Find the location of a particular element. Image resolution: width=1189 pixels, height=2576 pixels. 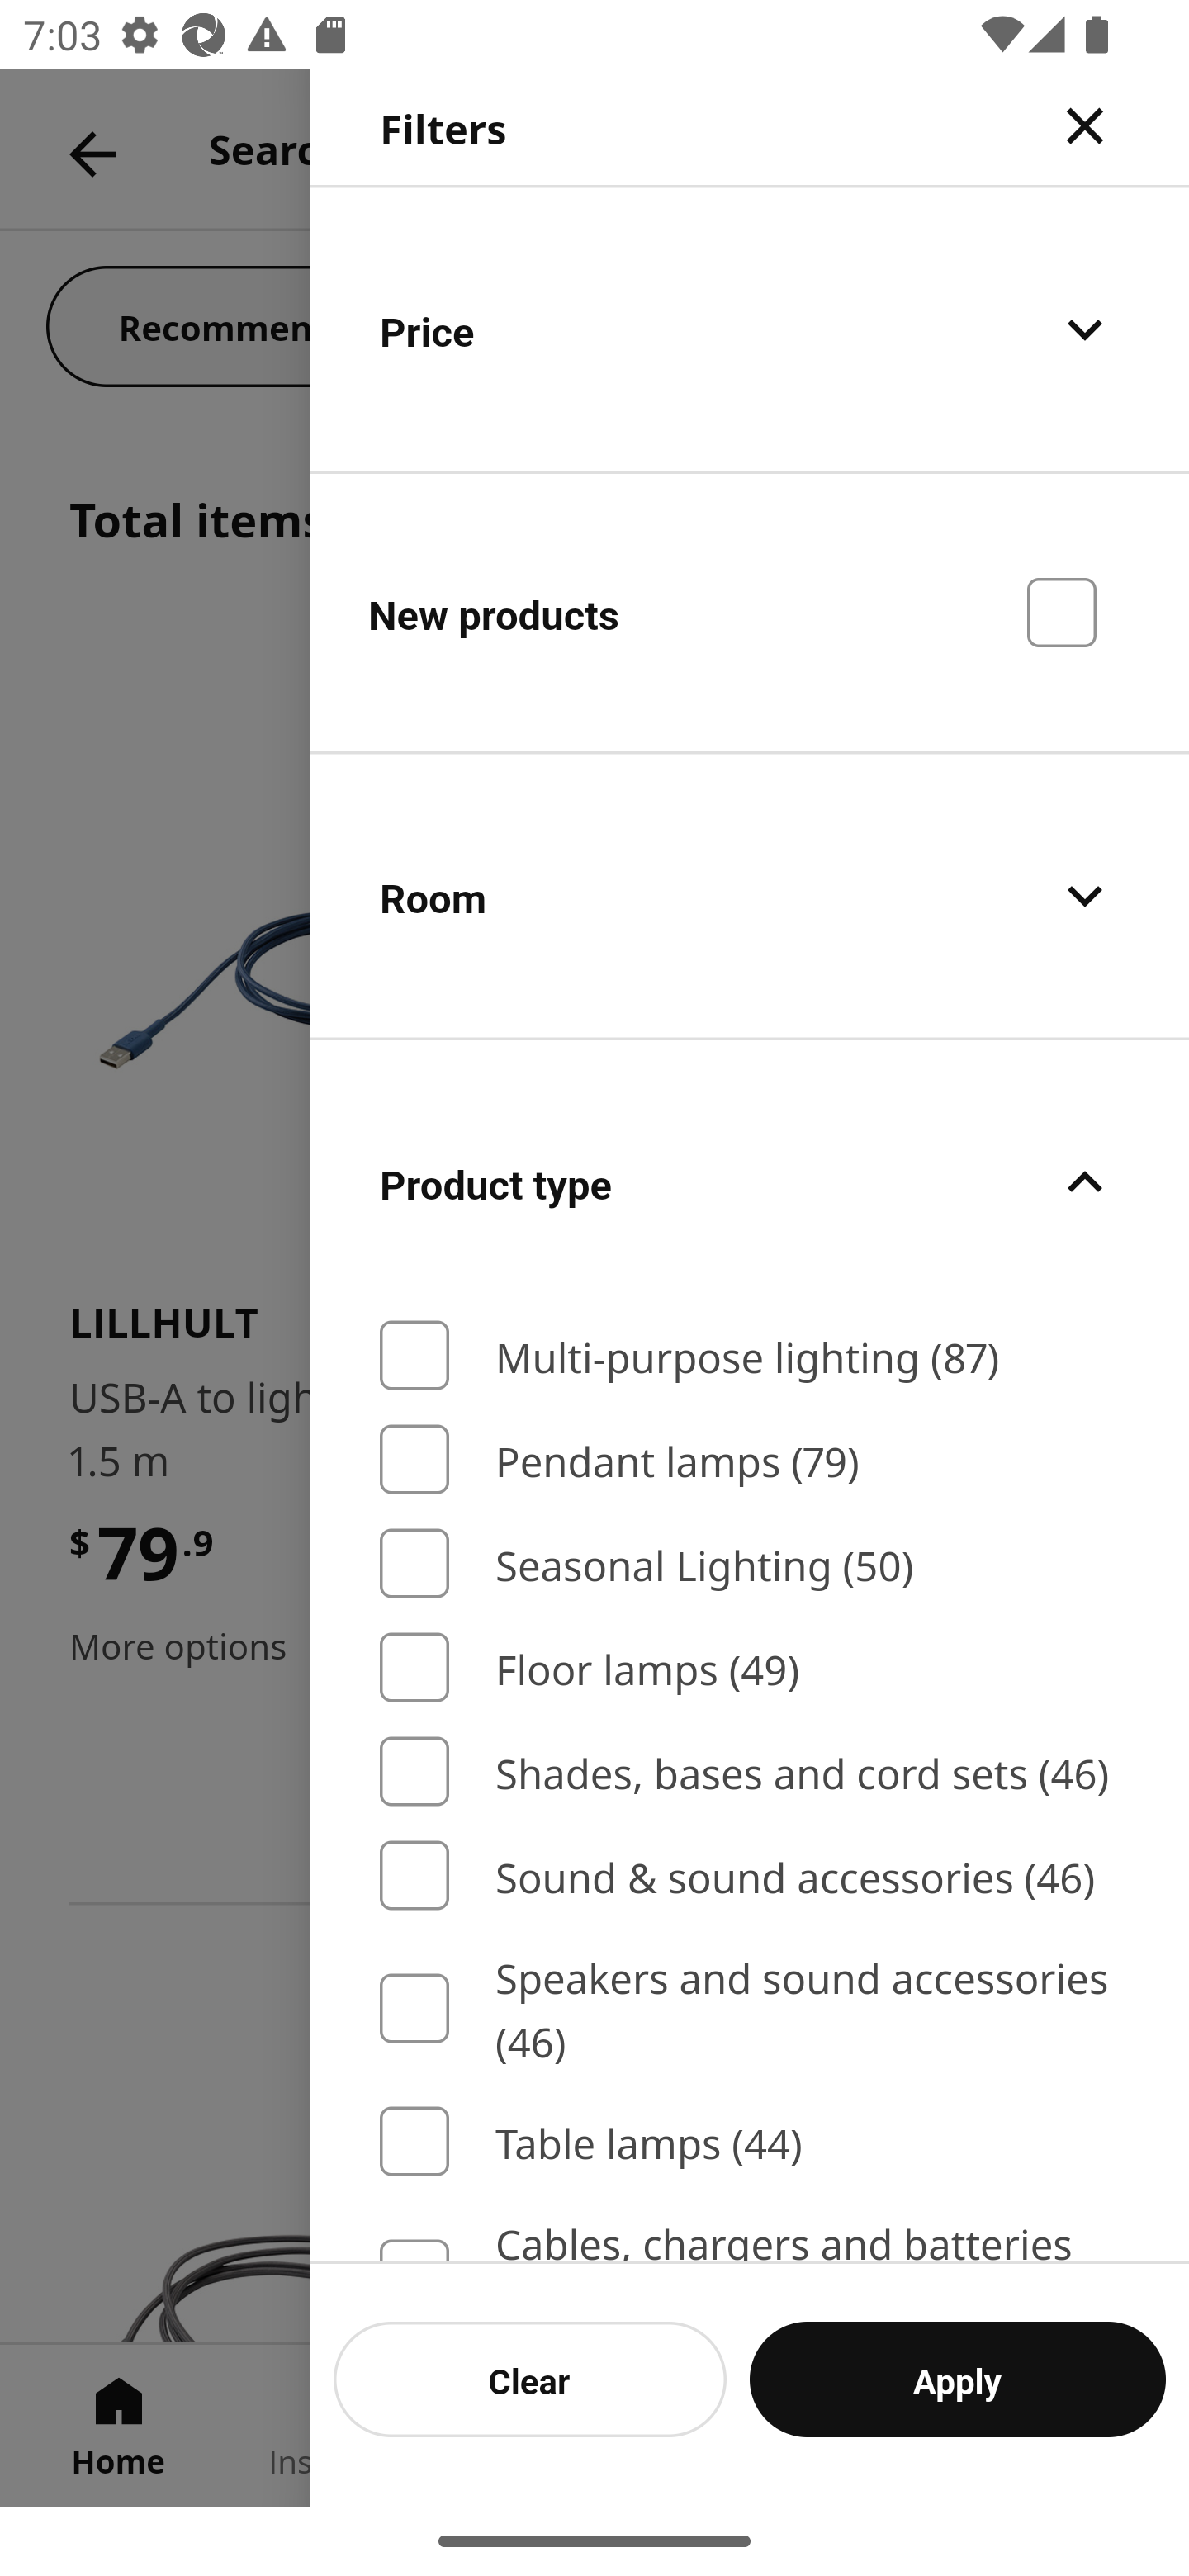

Shades, bases and cord sets (46) is located at coordinates (750, 1770).